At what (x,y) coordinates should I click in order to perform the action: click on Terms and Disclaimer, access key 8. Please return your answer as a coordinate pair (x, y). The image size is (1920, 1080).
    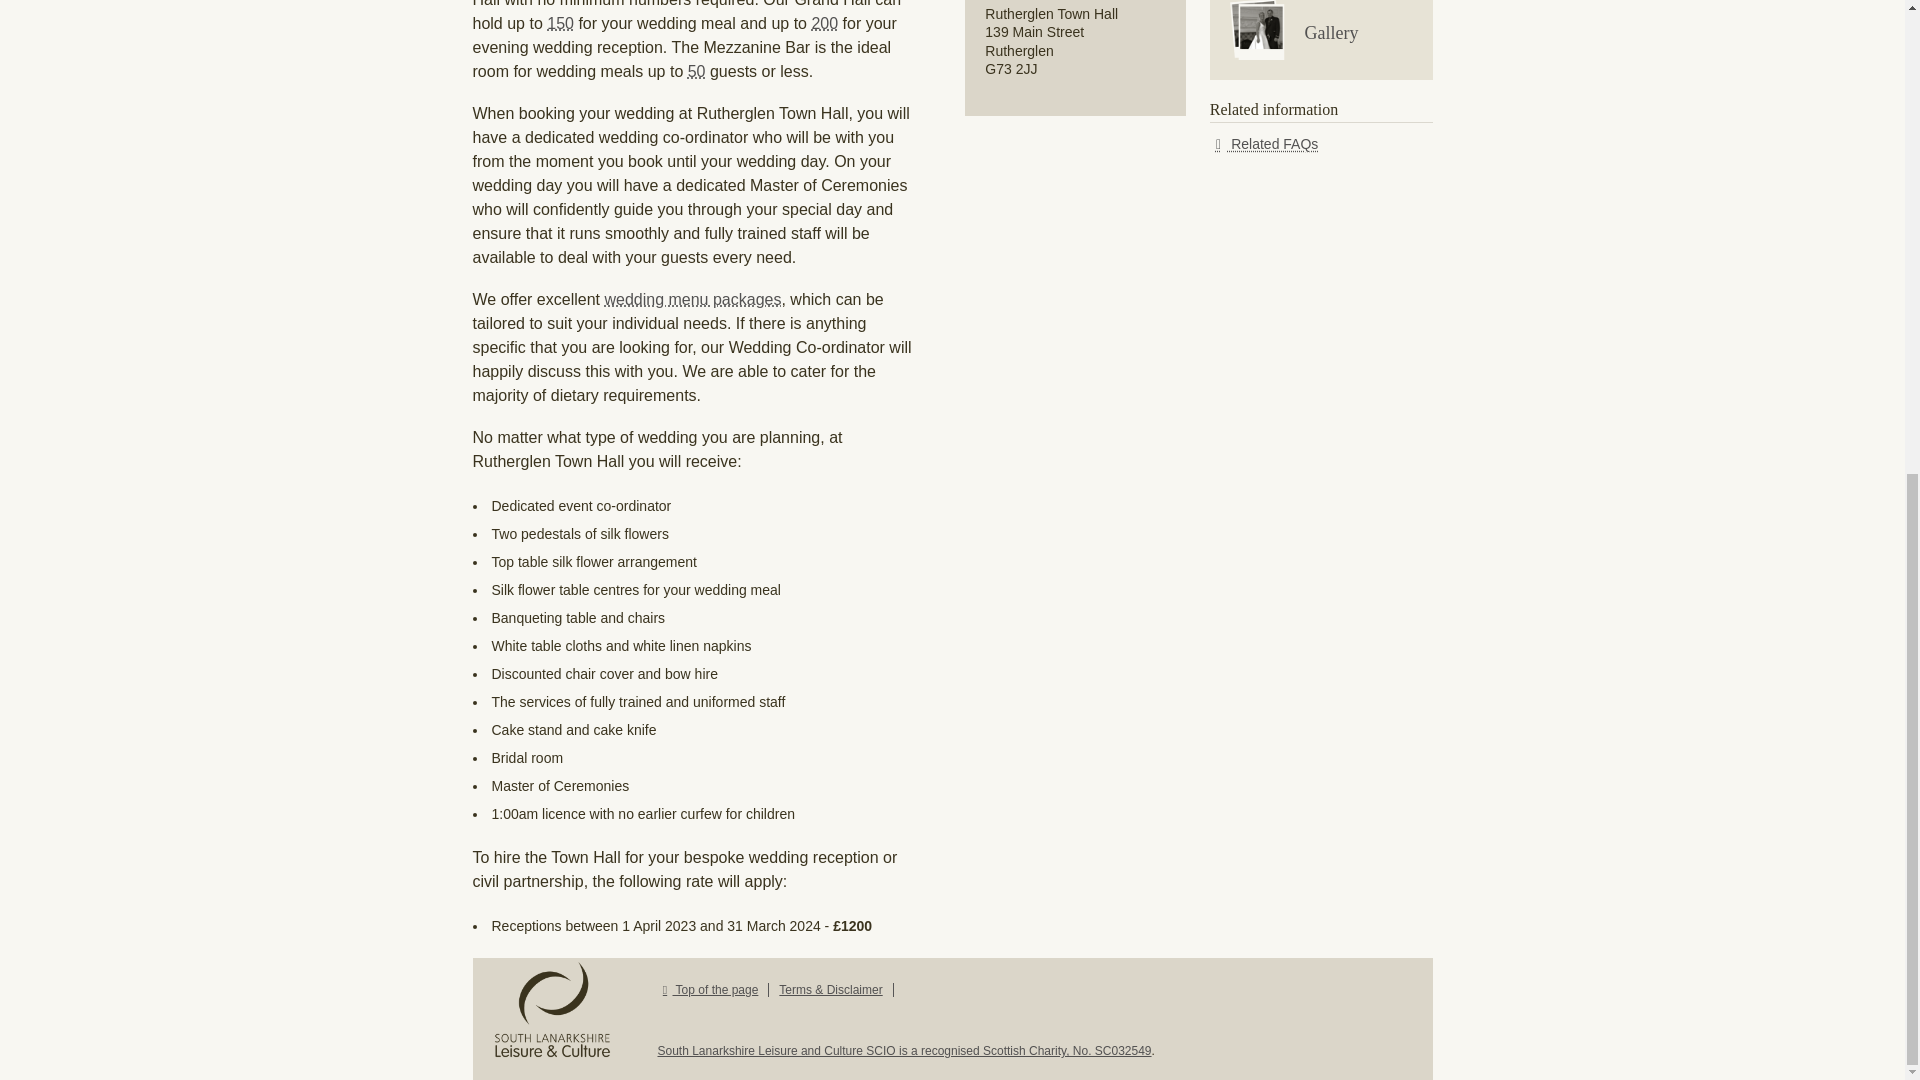
    Looking at the image, I should click on (830, 989).